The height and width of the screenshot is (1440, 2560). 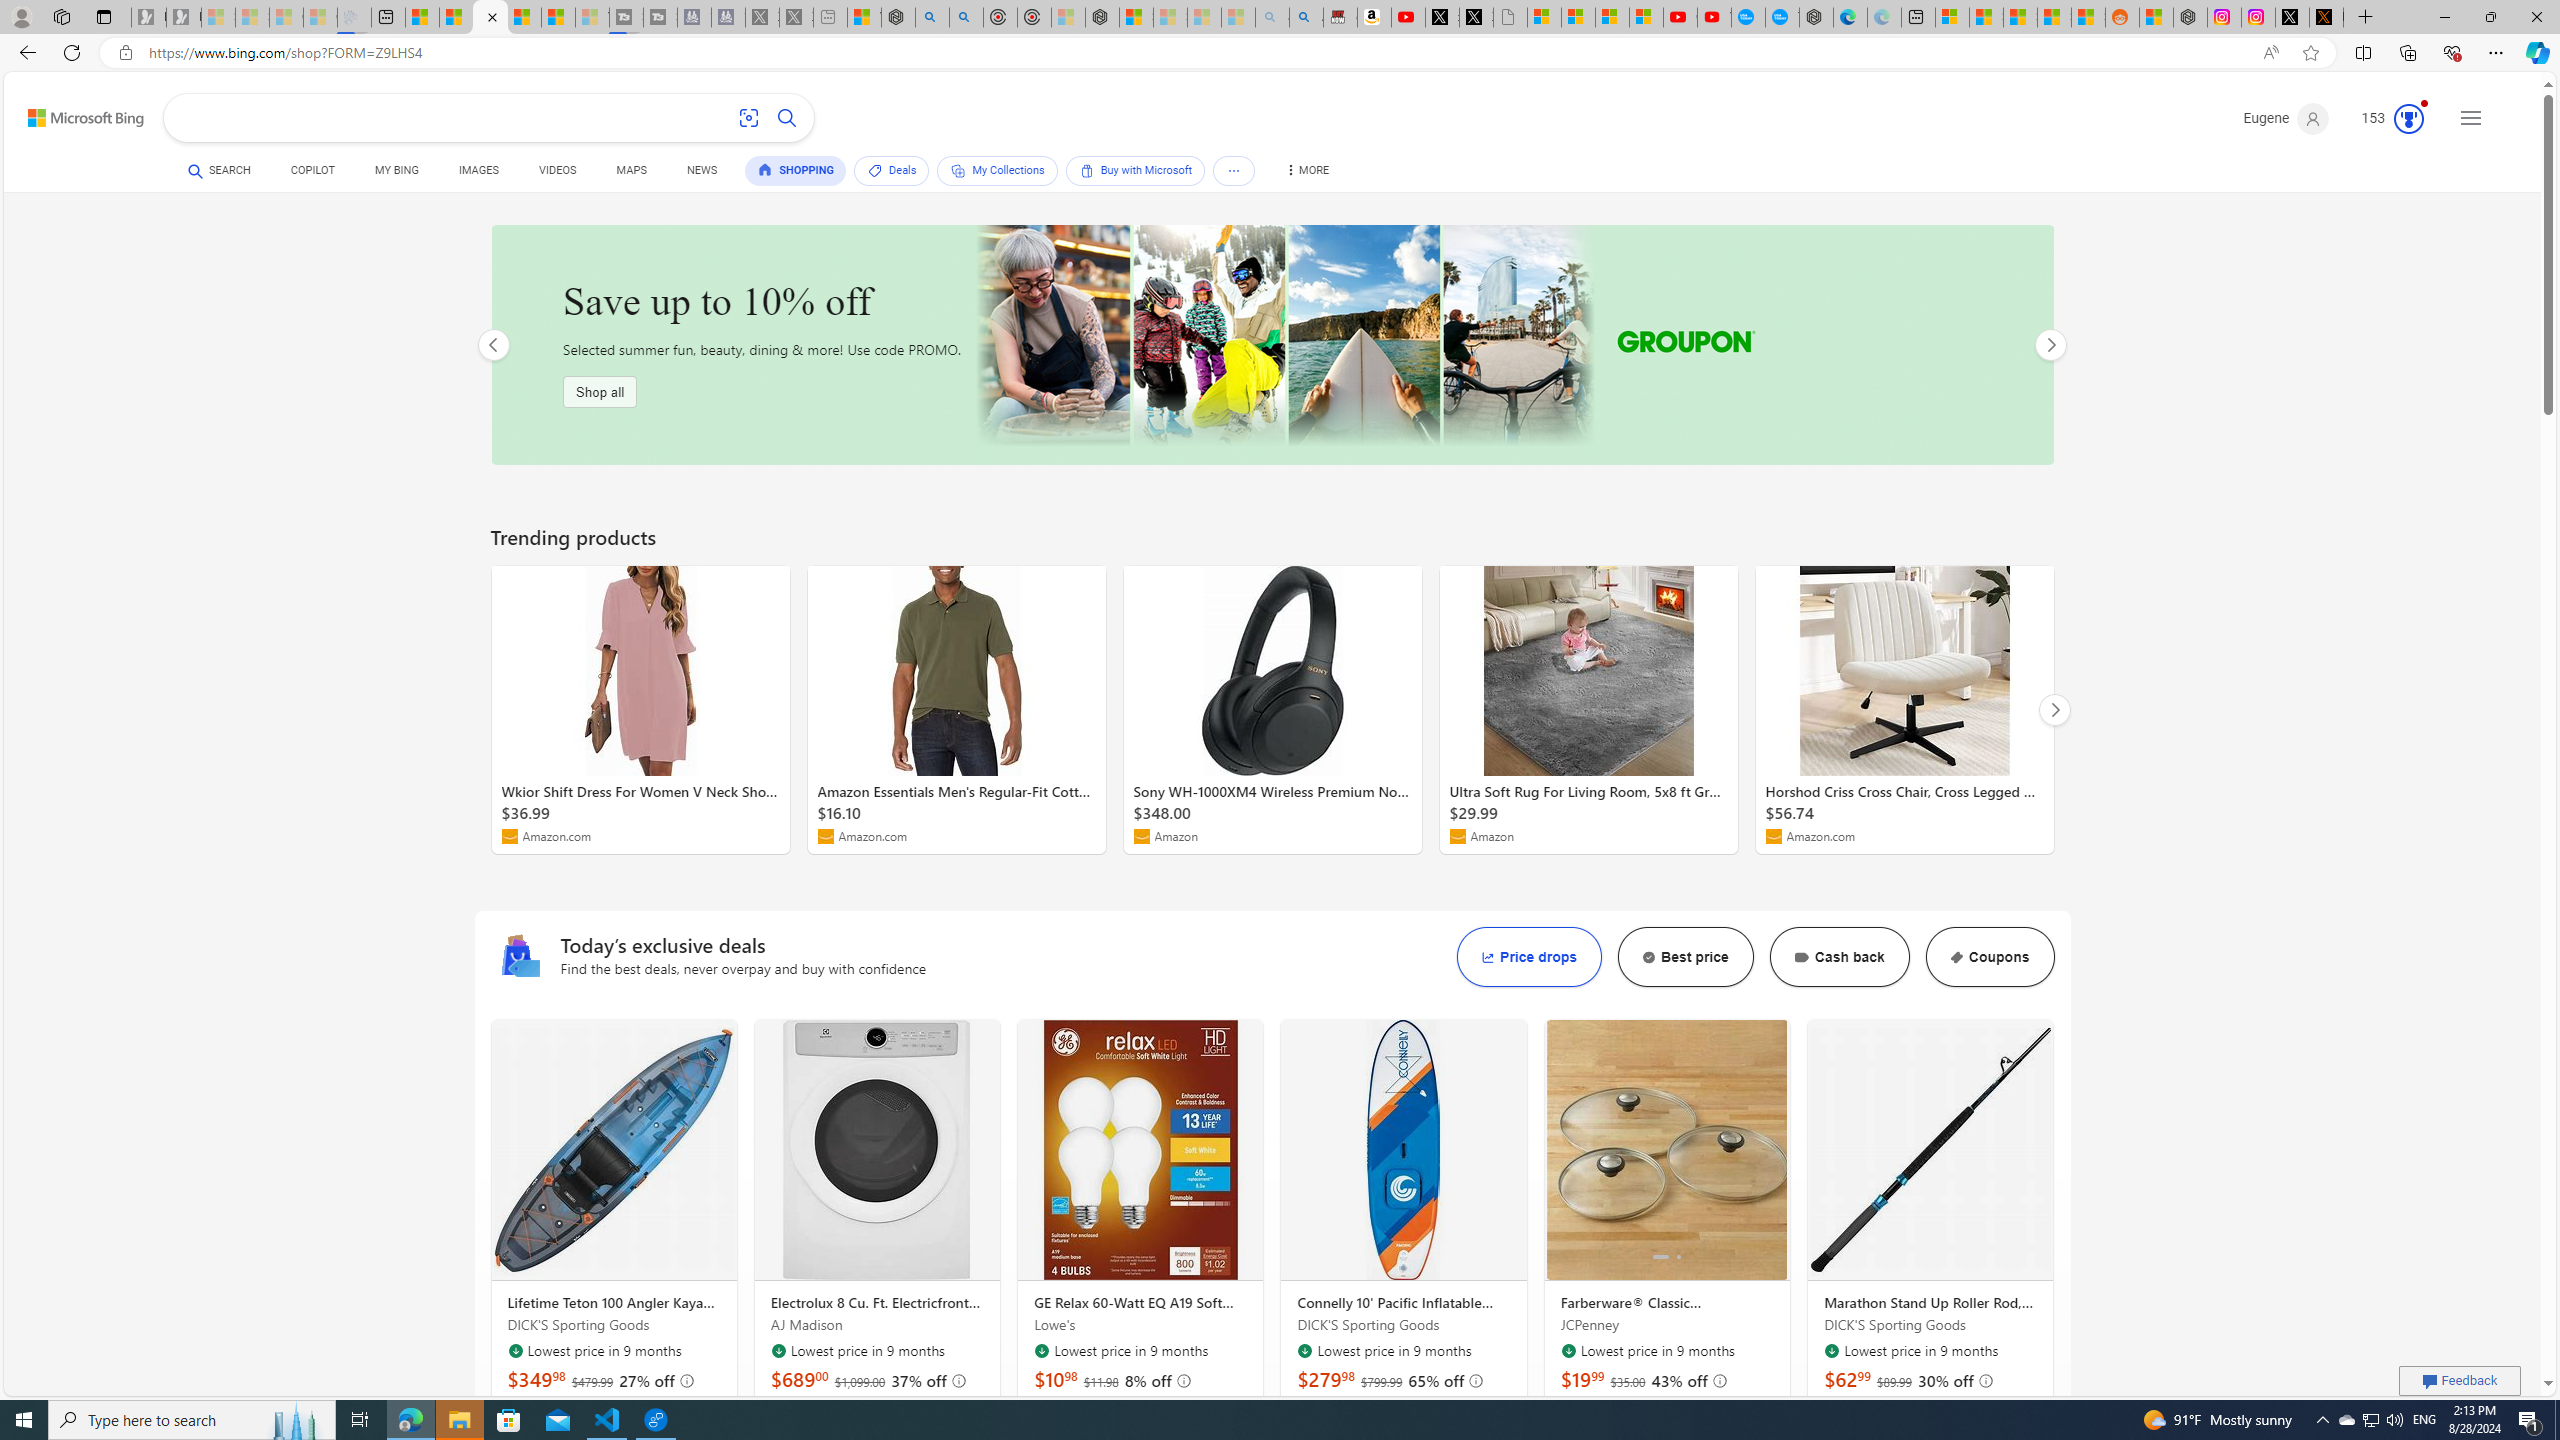 I want to click on Shanghai, China Weather trends | Microsoft Weather, so click(x=2088, y=17).